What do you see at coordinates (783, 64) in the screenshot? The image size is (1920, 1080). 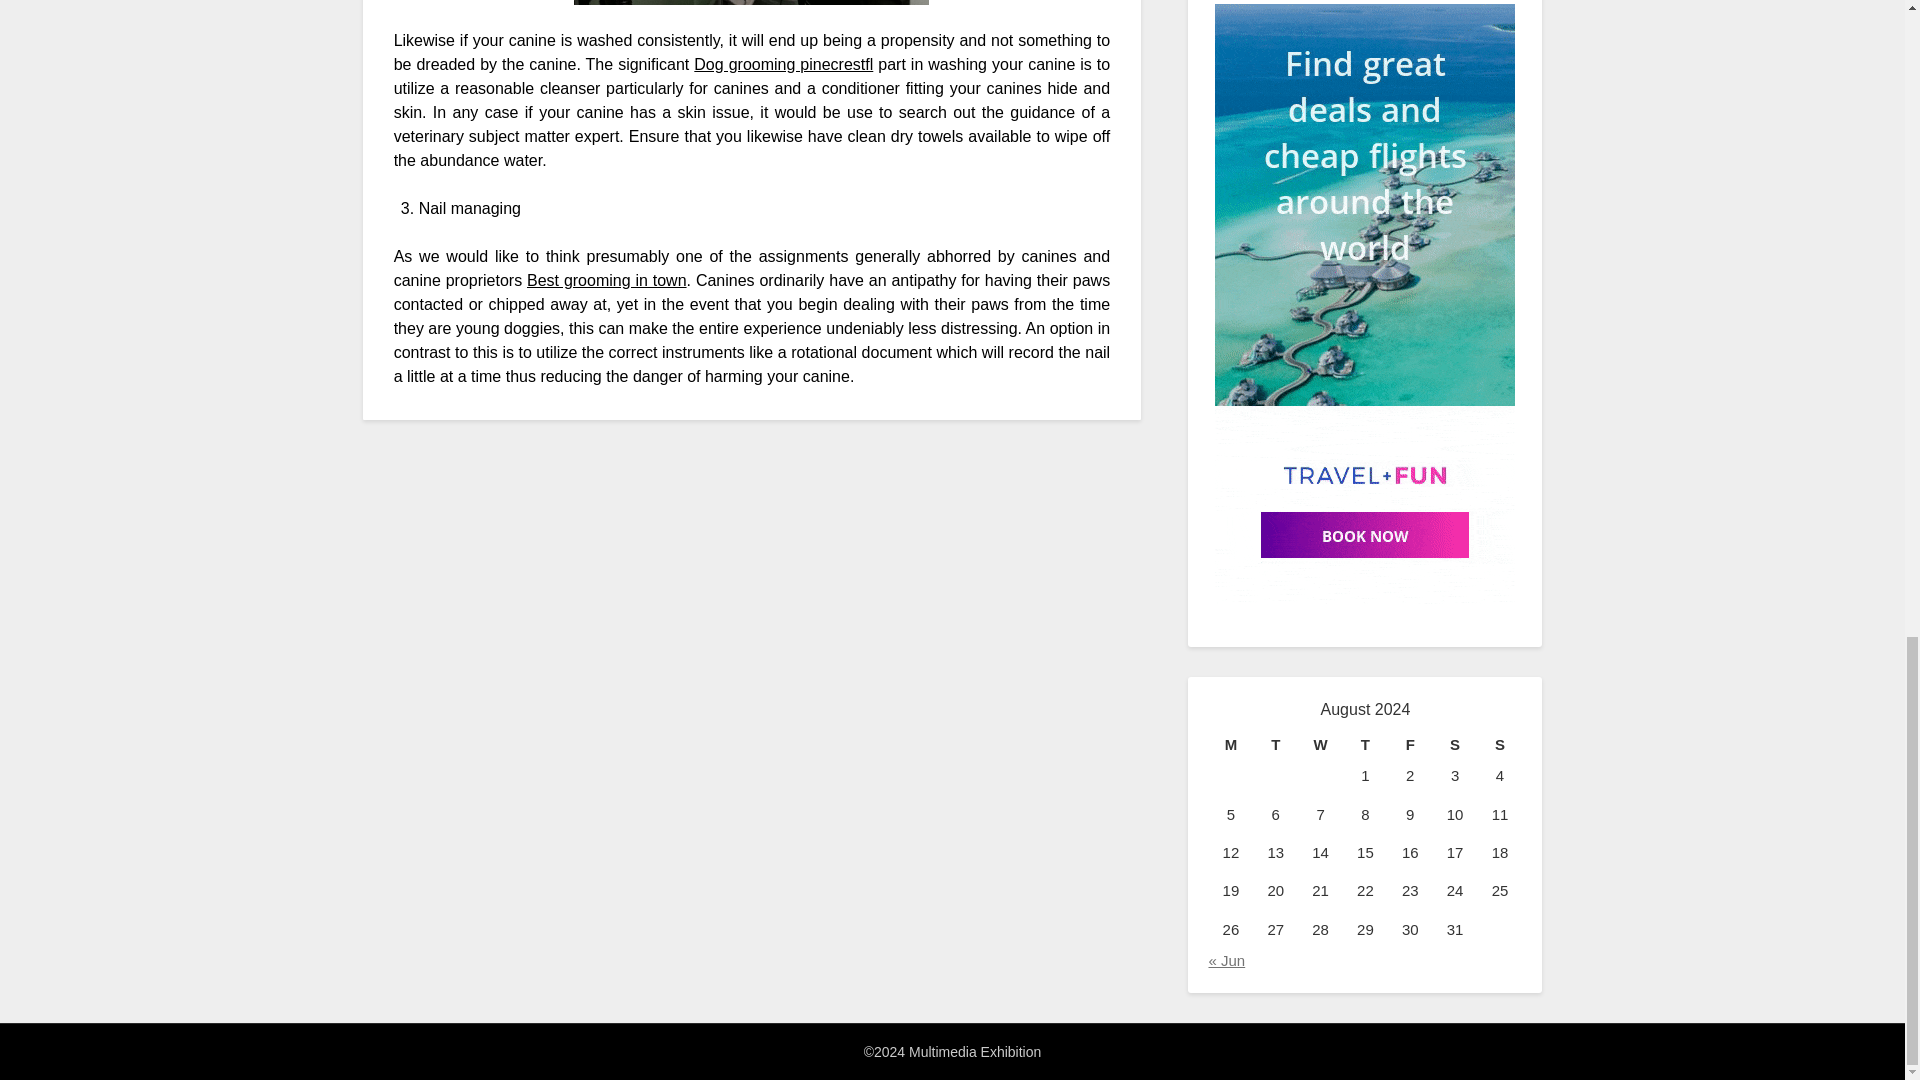 I see `Dog grooming pinecrestfl` at bounding box center [783, 64].